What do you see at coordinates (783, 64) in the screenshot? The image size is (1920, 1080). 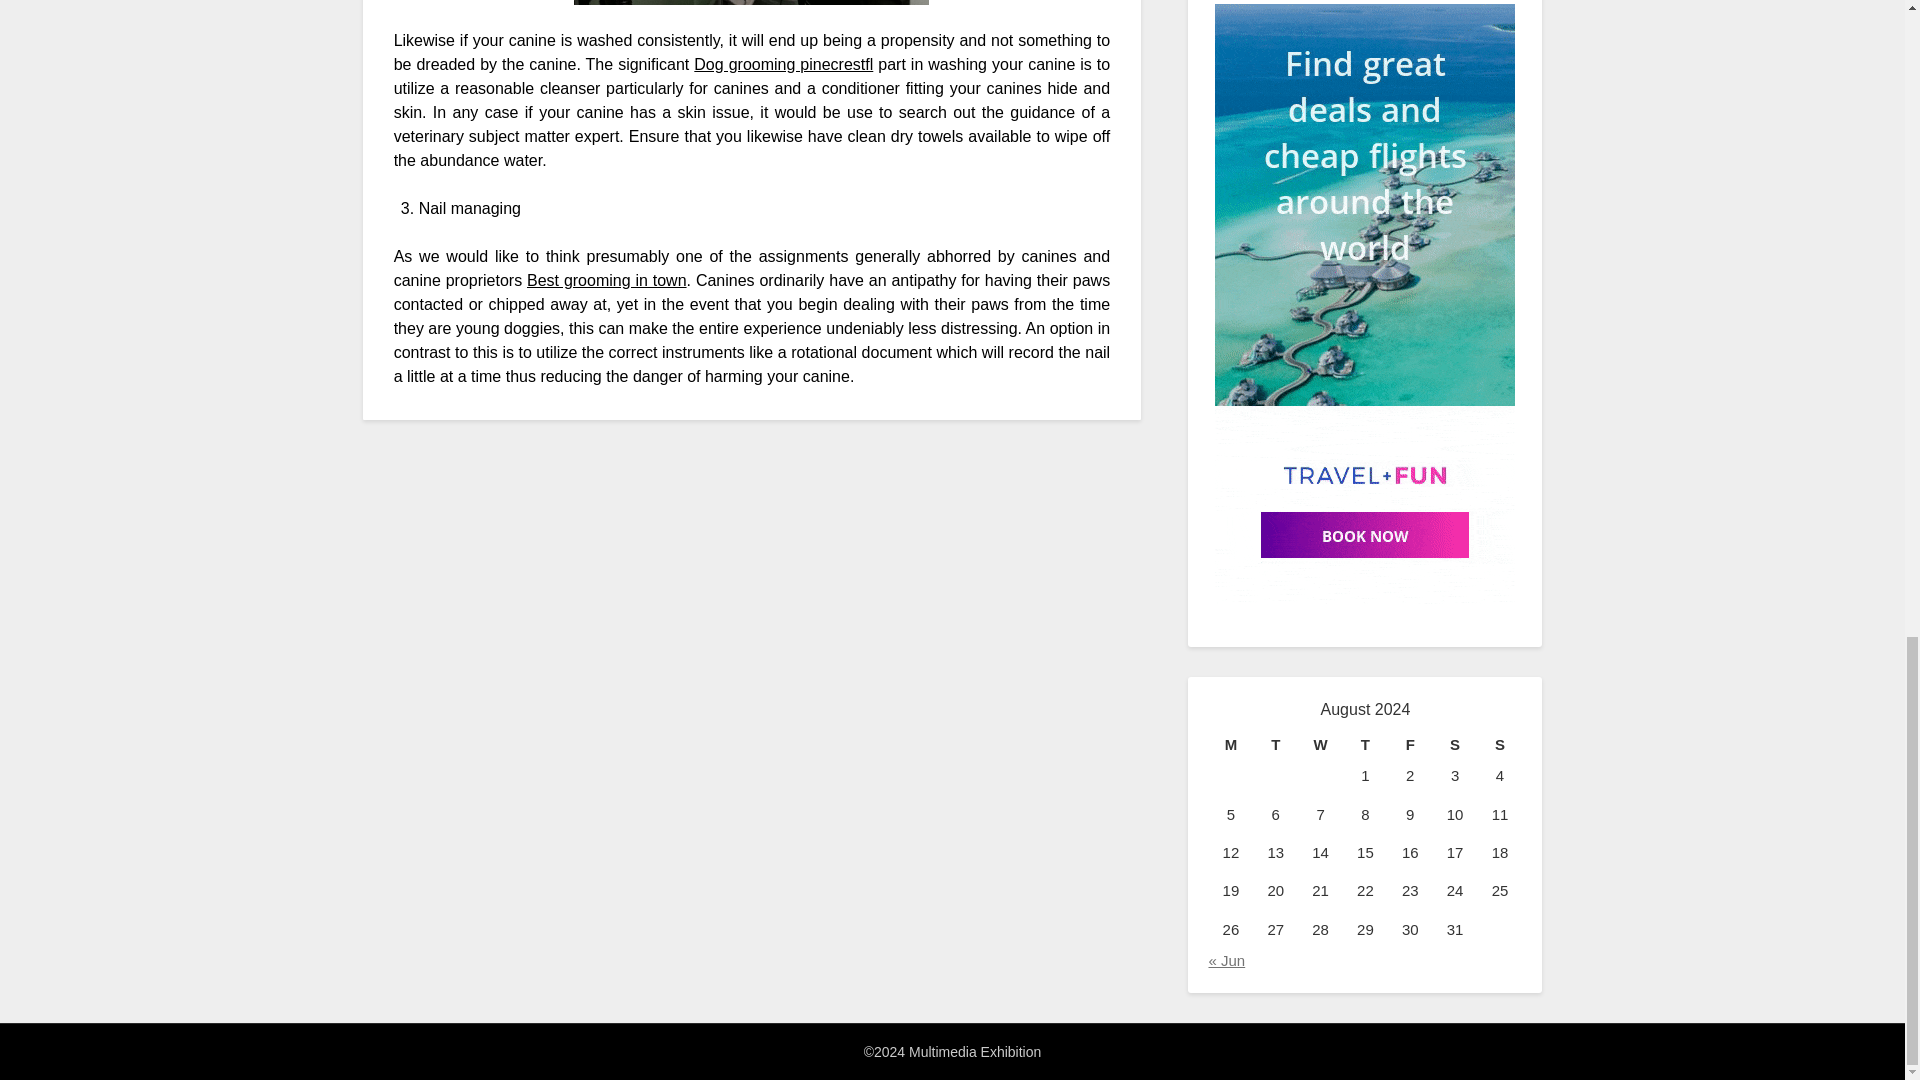 I see `Dog grooming pinecrestfl` at bounding box center [783, 64].